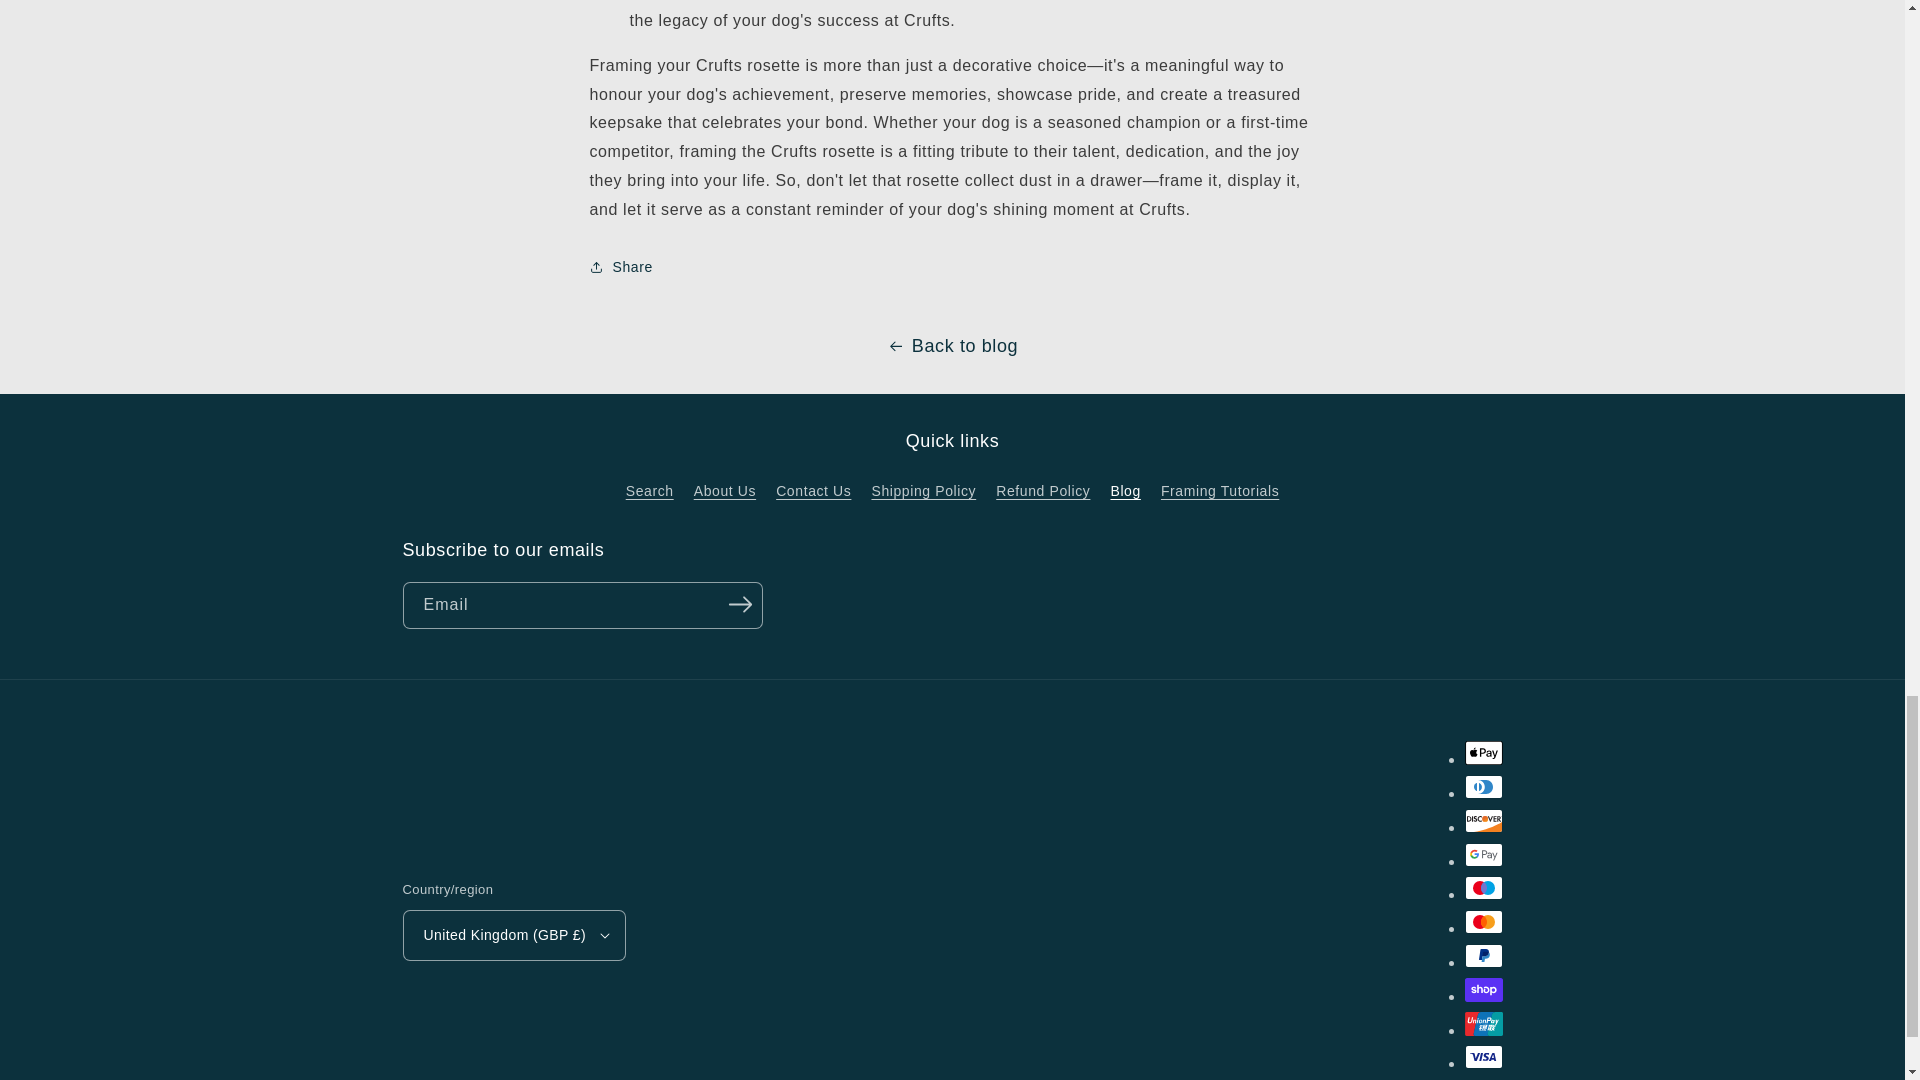 The height and width of the screenshot is (1080, 1920). Describe the element at coordinates (1482, 887) in the screenshot. I see `Maestro` at that location.